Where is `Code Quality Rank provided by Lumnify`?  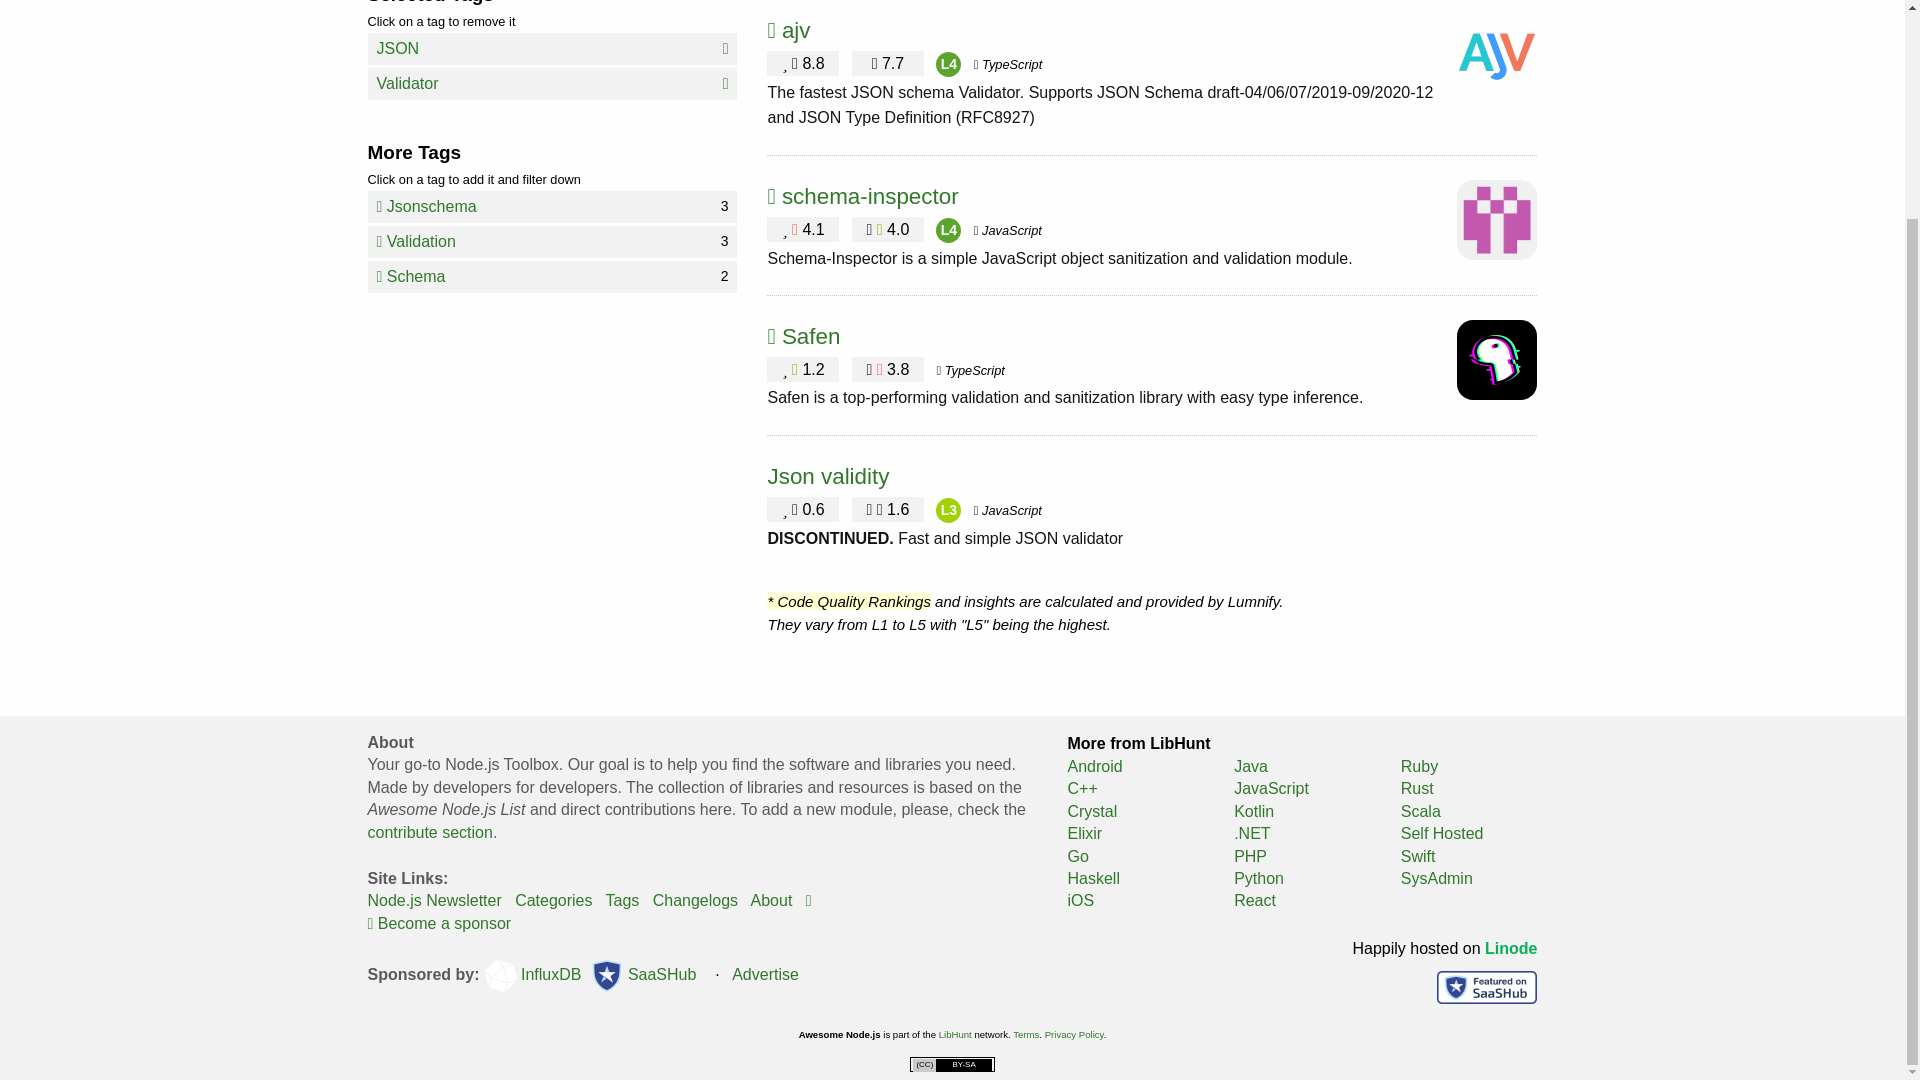
Code Quality Rank provided by Lumnify is located at coordinates (622, 900).